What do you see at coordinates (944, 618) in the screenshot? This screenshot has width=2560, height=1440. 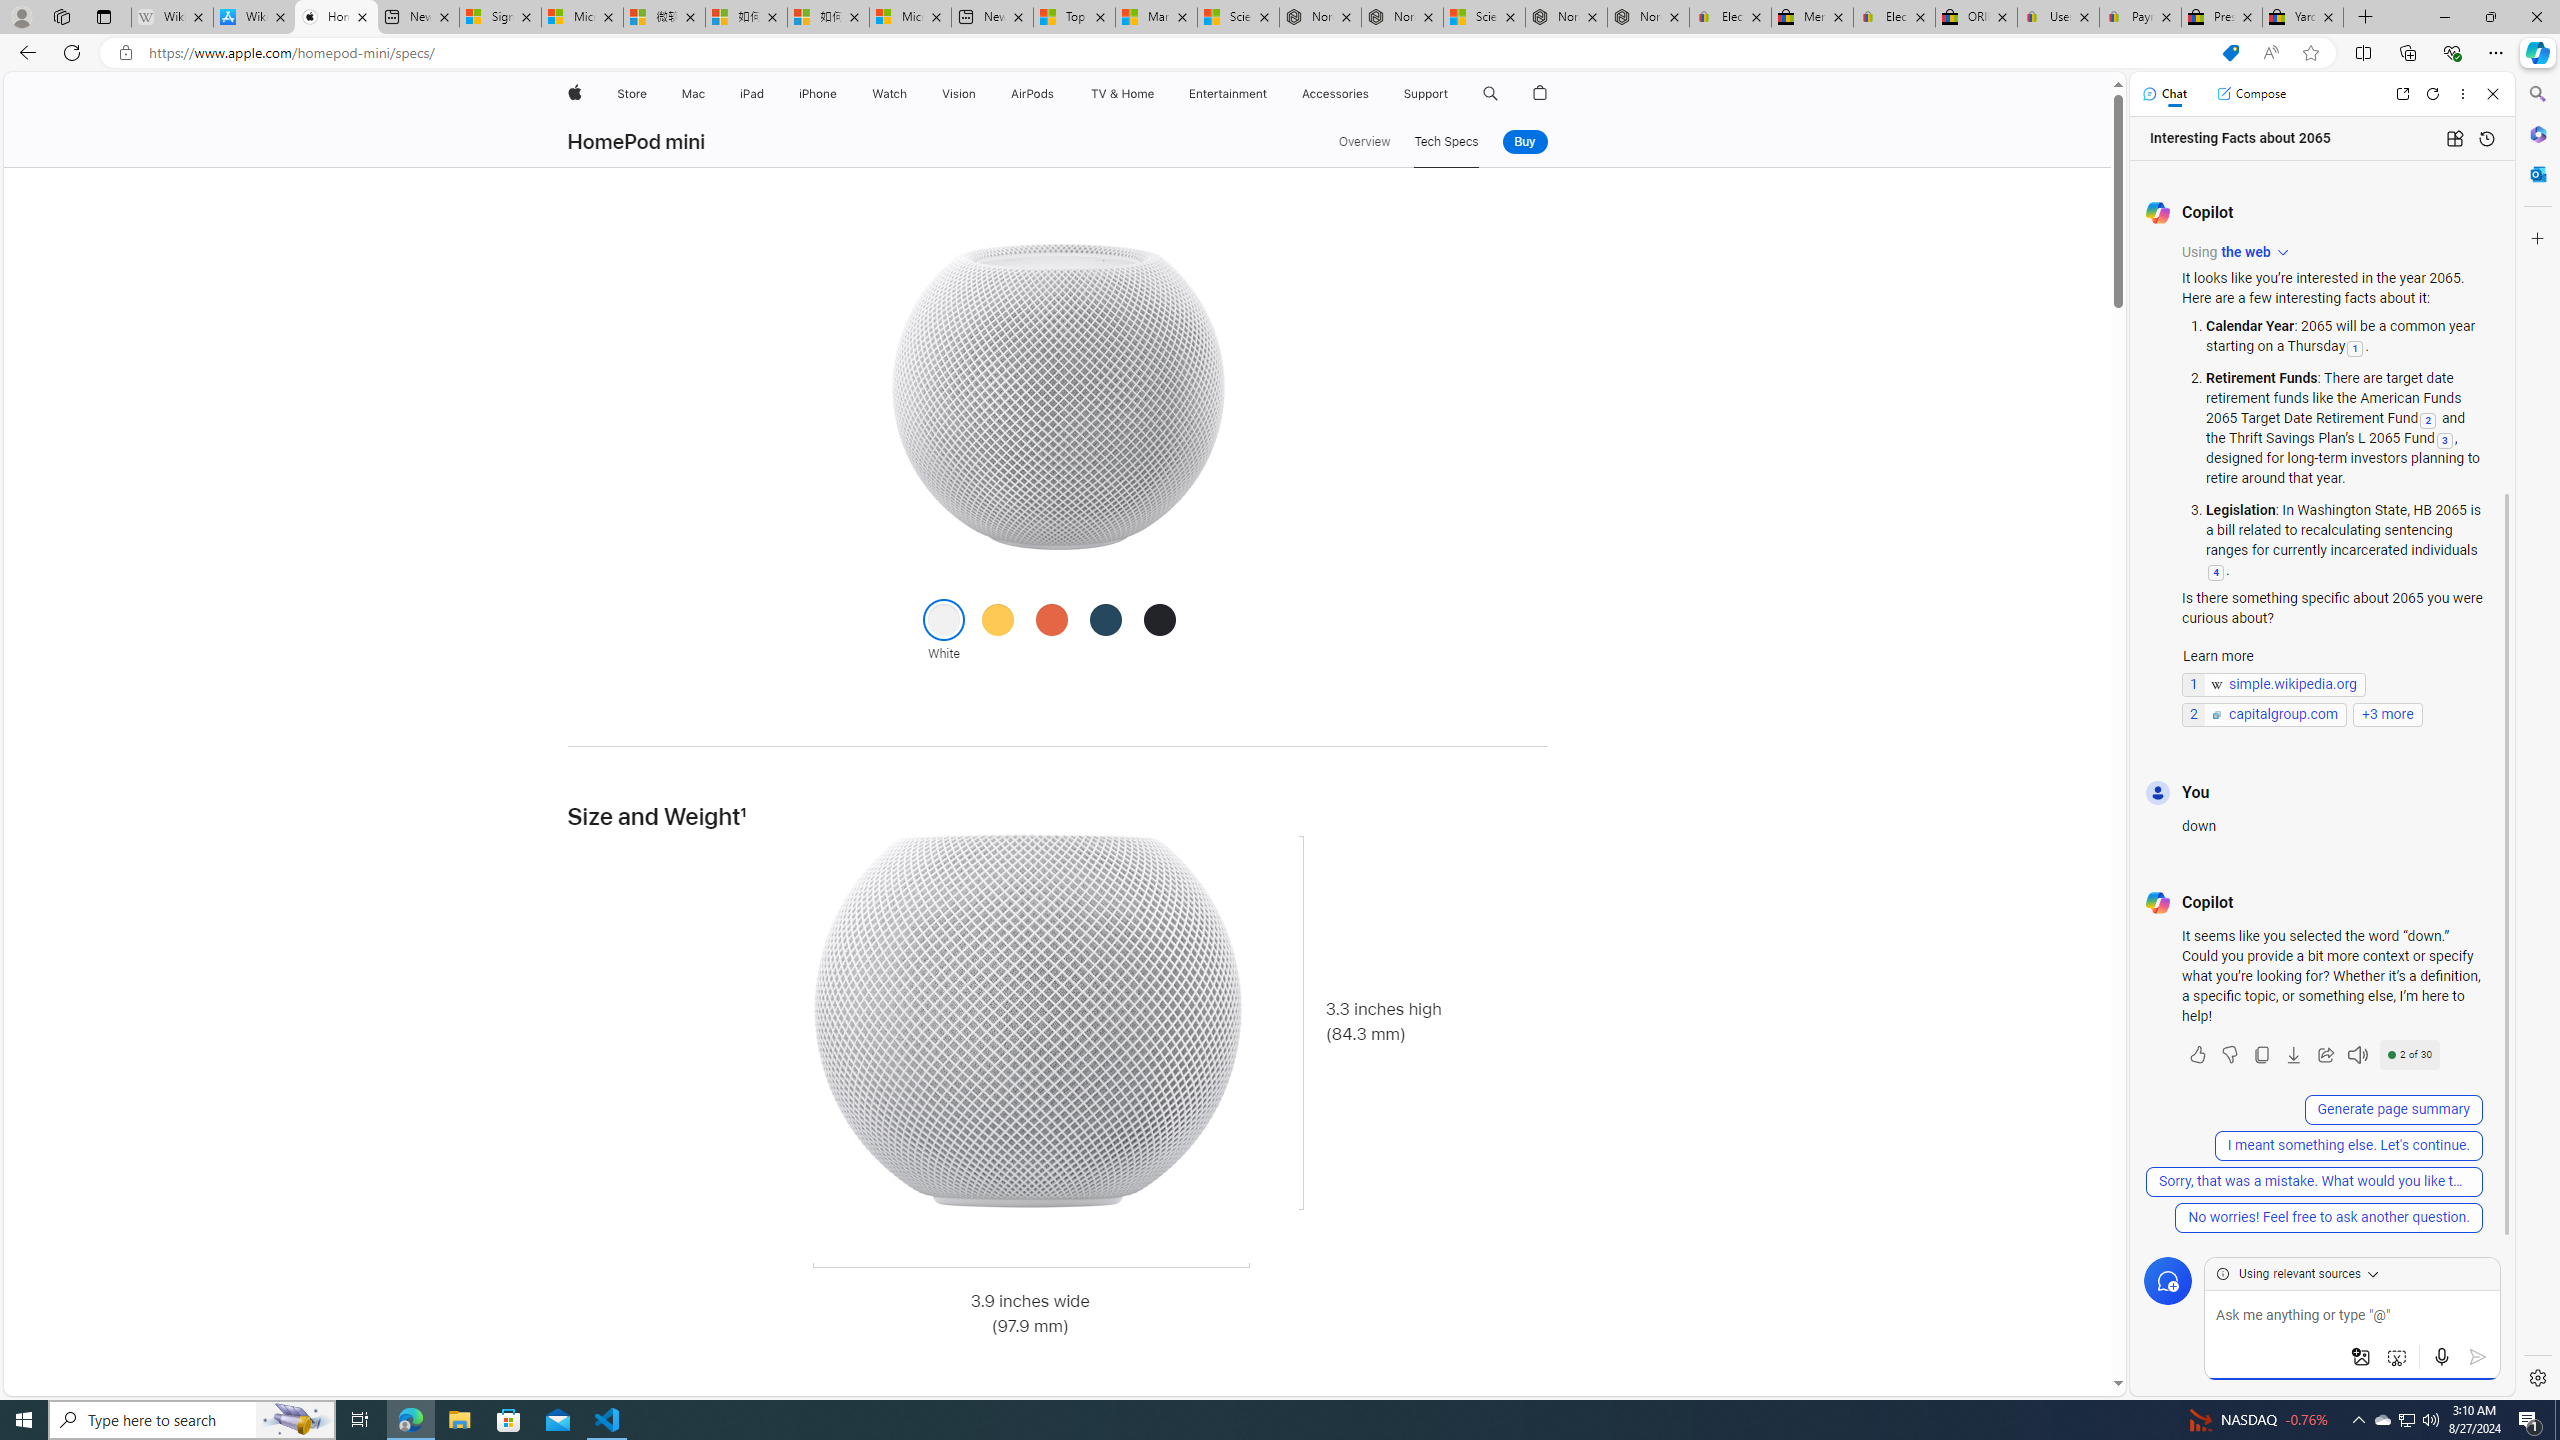 I see `White` at bounding box center [944, 618].